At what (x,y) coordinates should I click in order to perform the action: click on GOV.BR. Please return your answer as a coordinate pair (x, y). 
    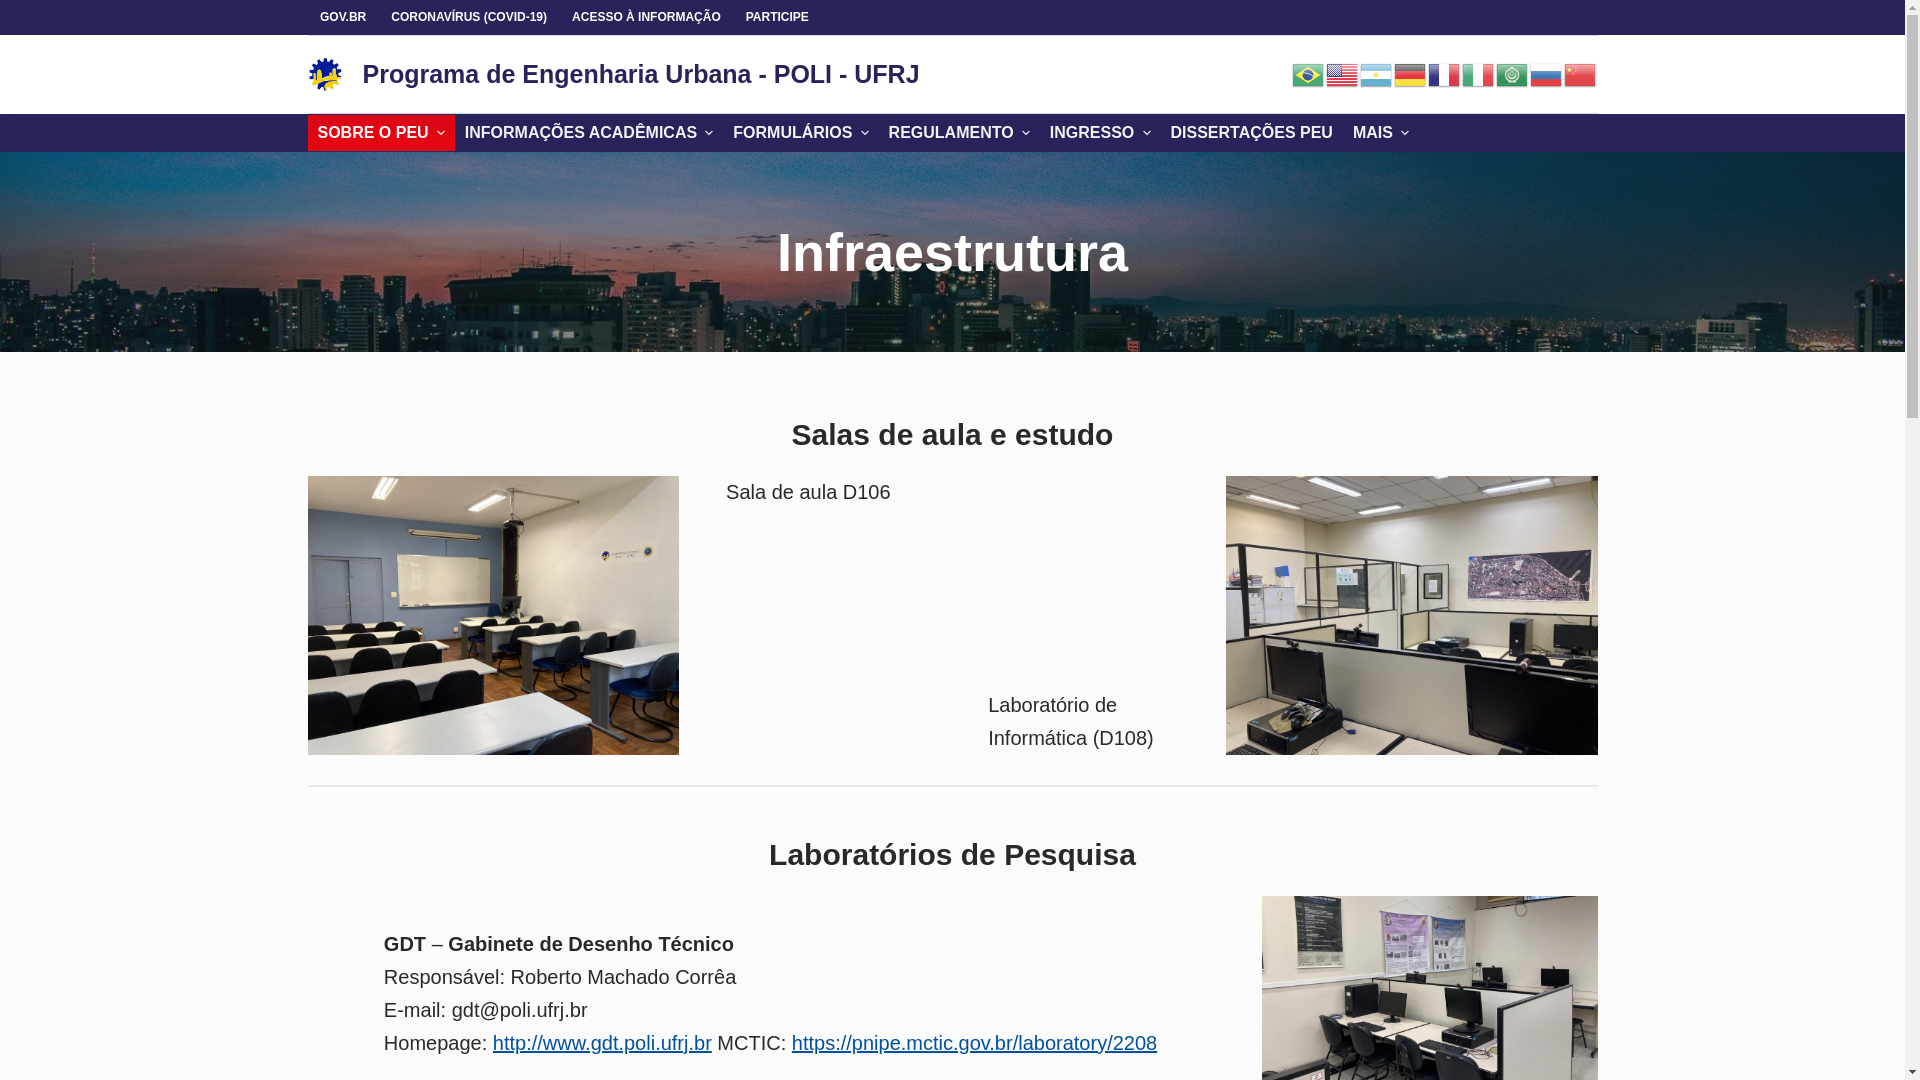
    Looking at the image, I should click on (344, 18).